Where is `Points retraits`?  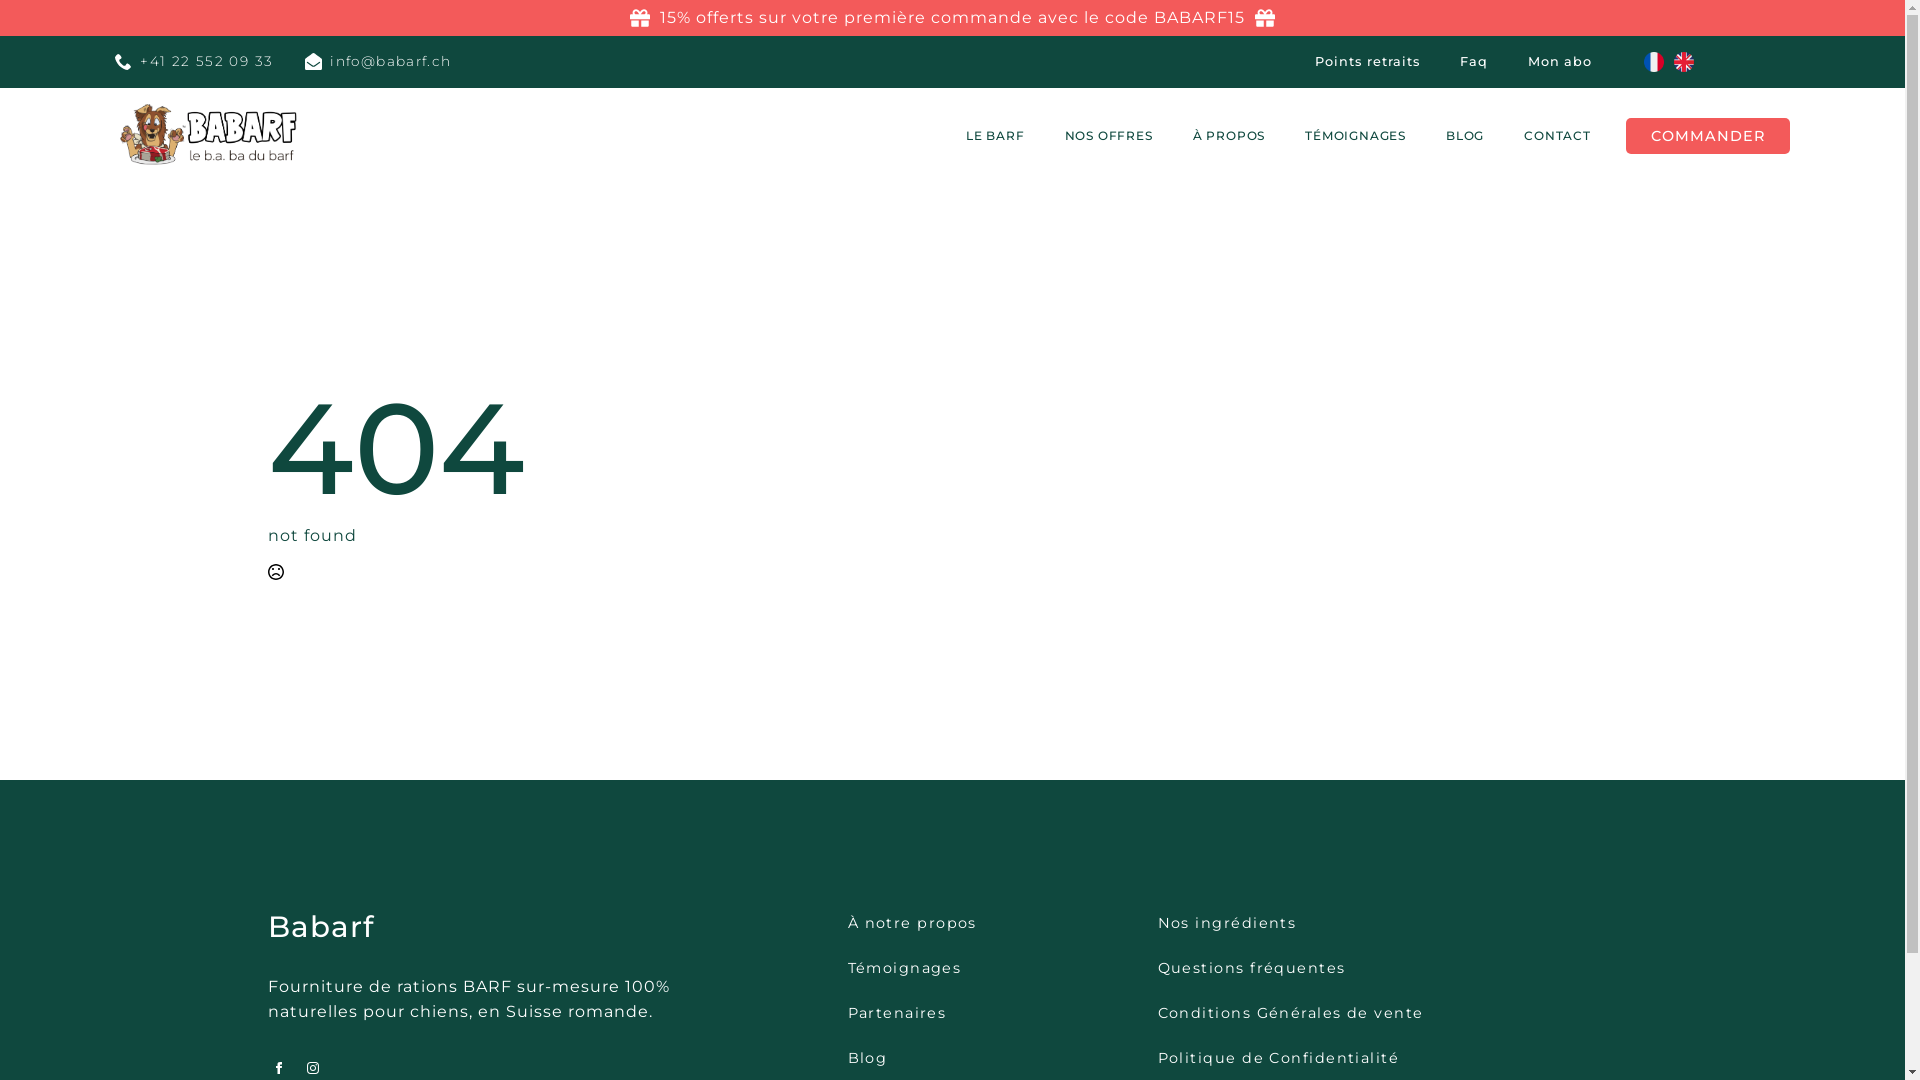
Points retraits is located at coordinates (1367, 62).